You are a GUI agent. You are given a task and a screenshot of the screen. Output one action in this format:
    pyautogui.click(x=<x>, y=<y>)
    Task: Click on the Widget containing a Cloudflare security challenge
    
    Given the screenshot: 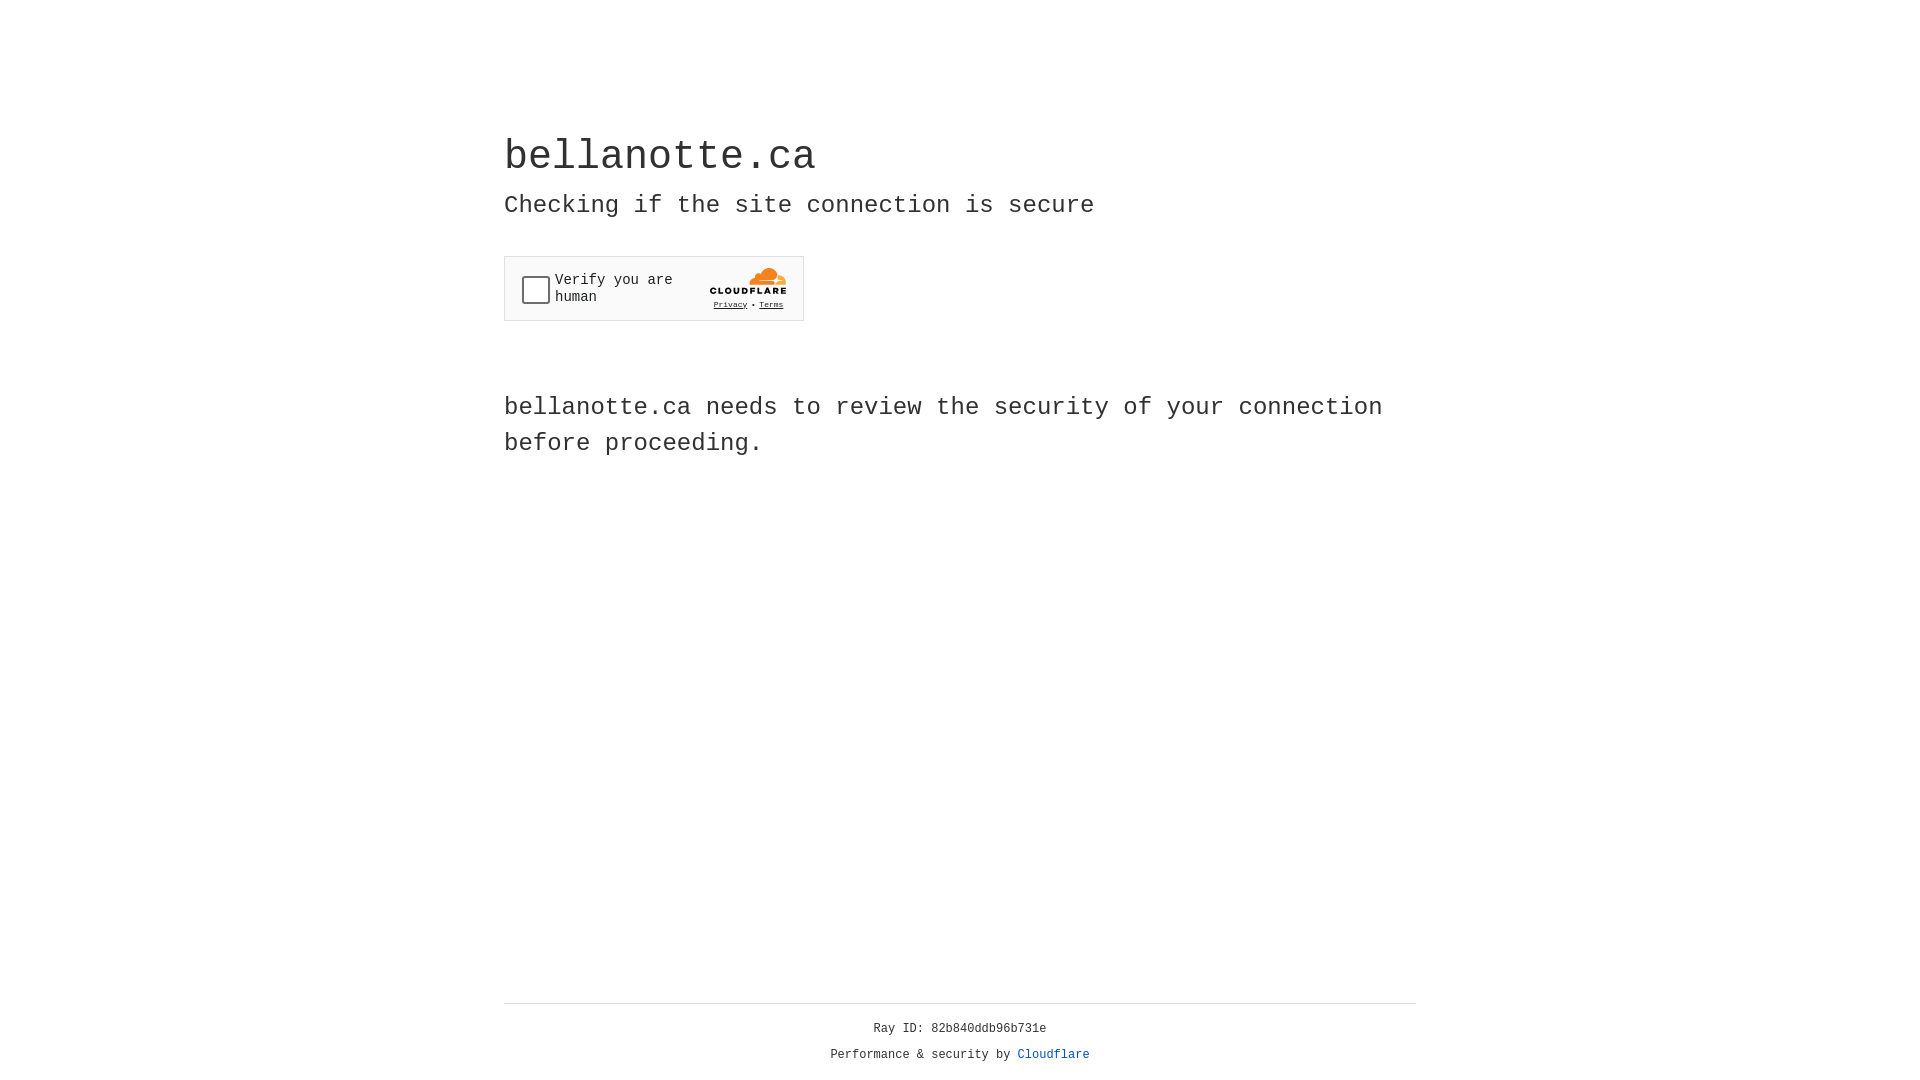 What is the action you would take?
    pyautogui.click(x=654, y=288)
    